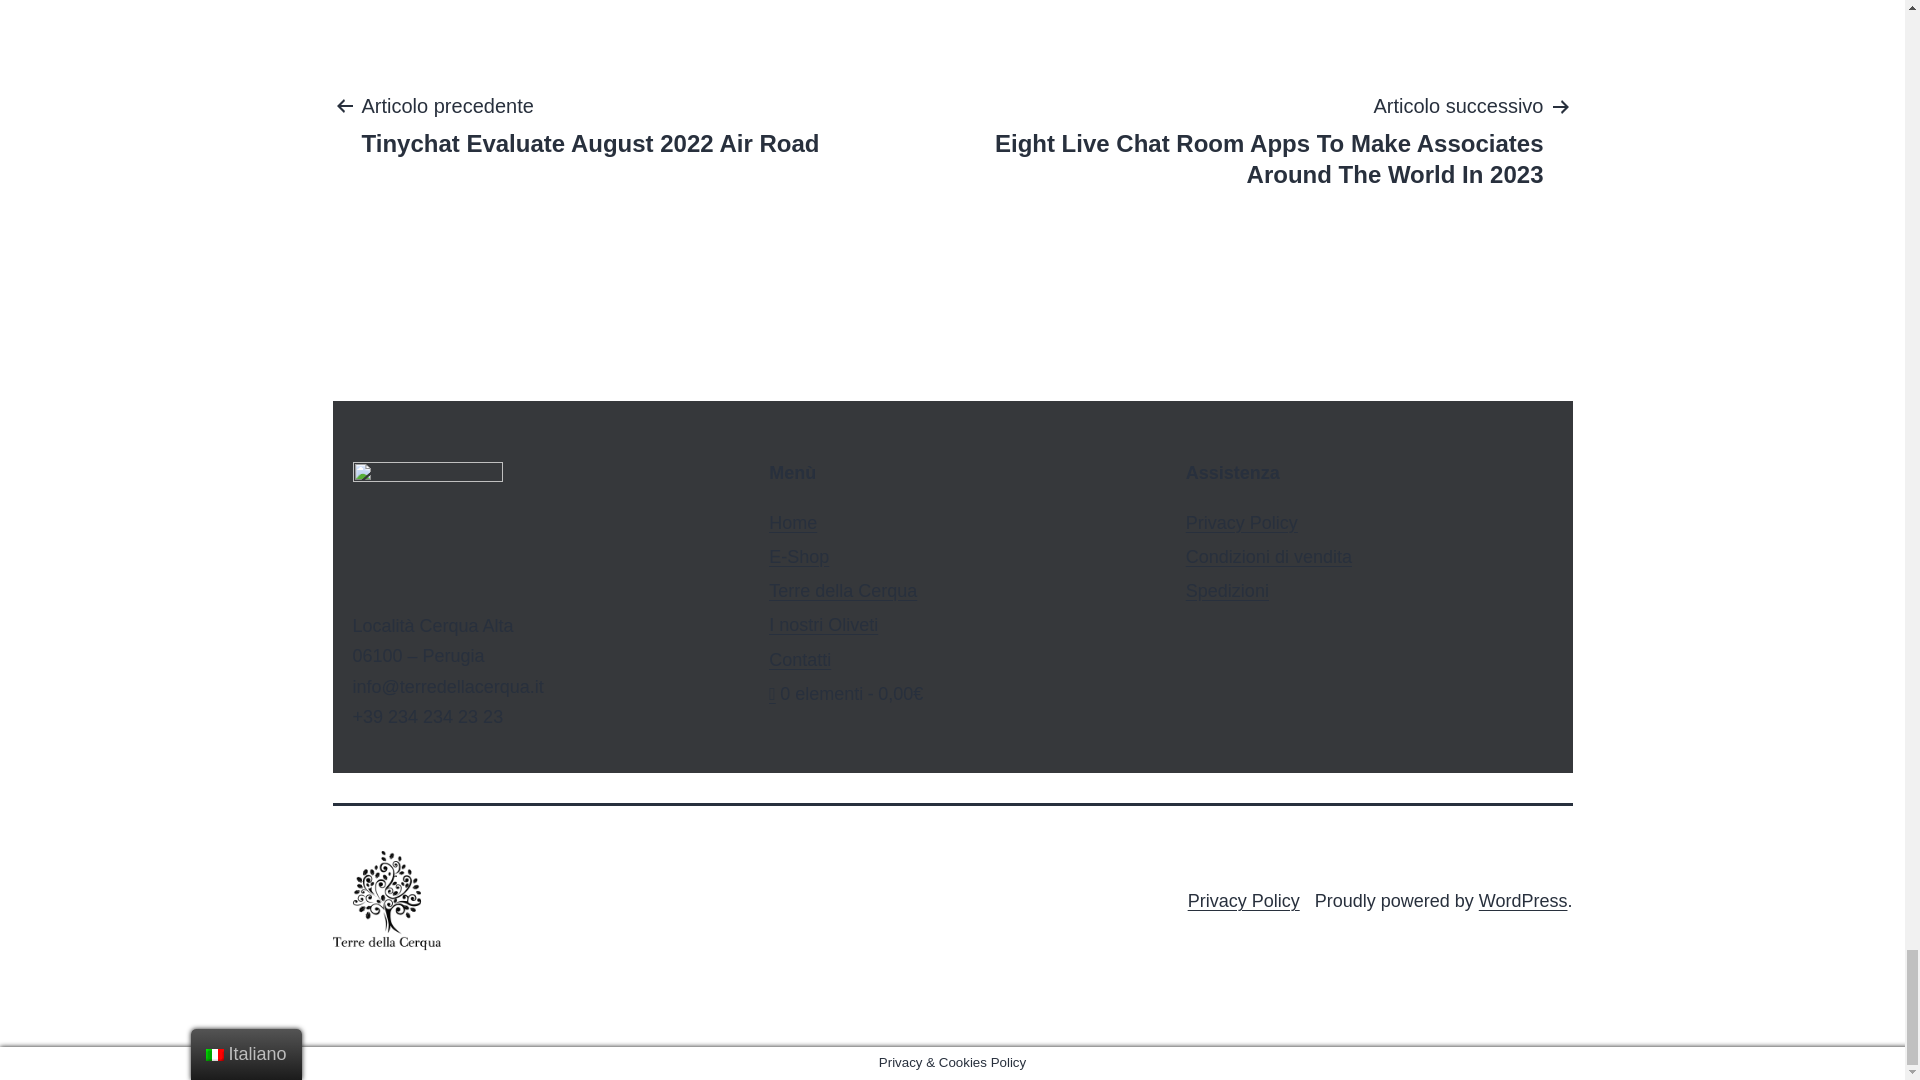  What do you see at coordinates (1242, 523) in the screenshot?
I see `Condizioni di vendita` at bounding box center [1242, 523].